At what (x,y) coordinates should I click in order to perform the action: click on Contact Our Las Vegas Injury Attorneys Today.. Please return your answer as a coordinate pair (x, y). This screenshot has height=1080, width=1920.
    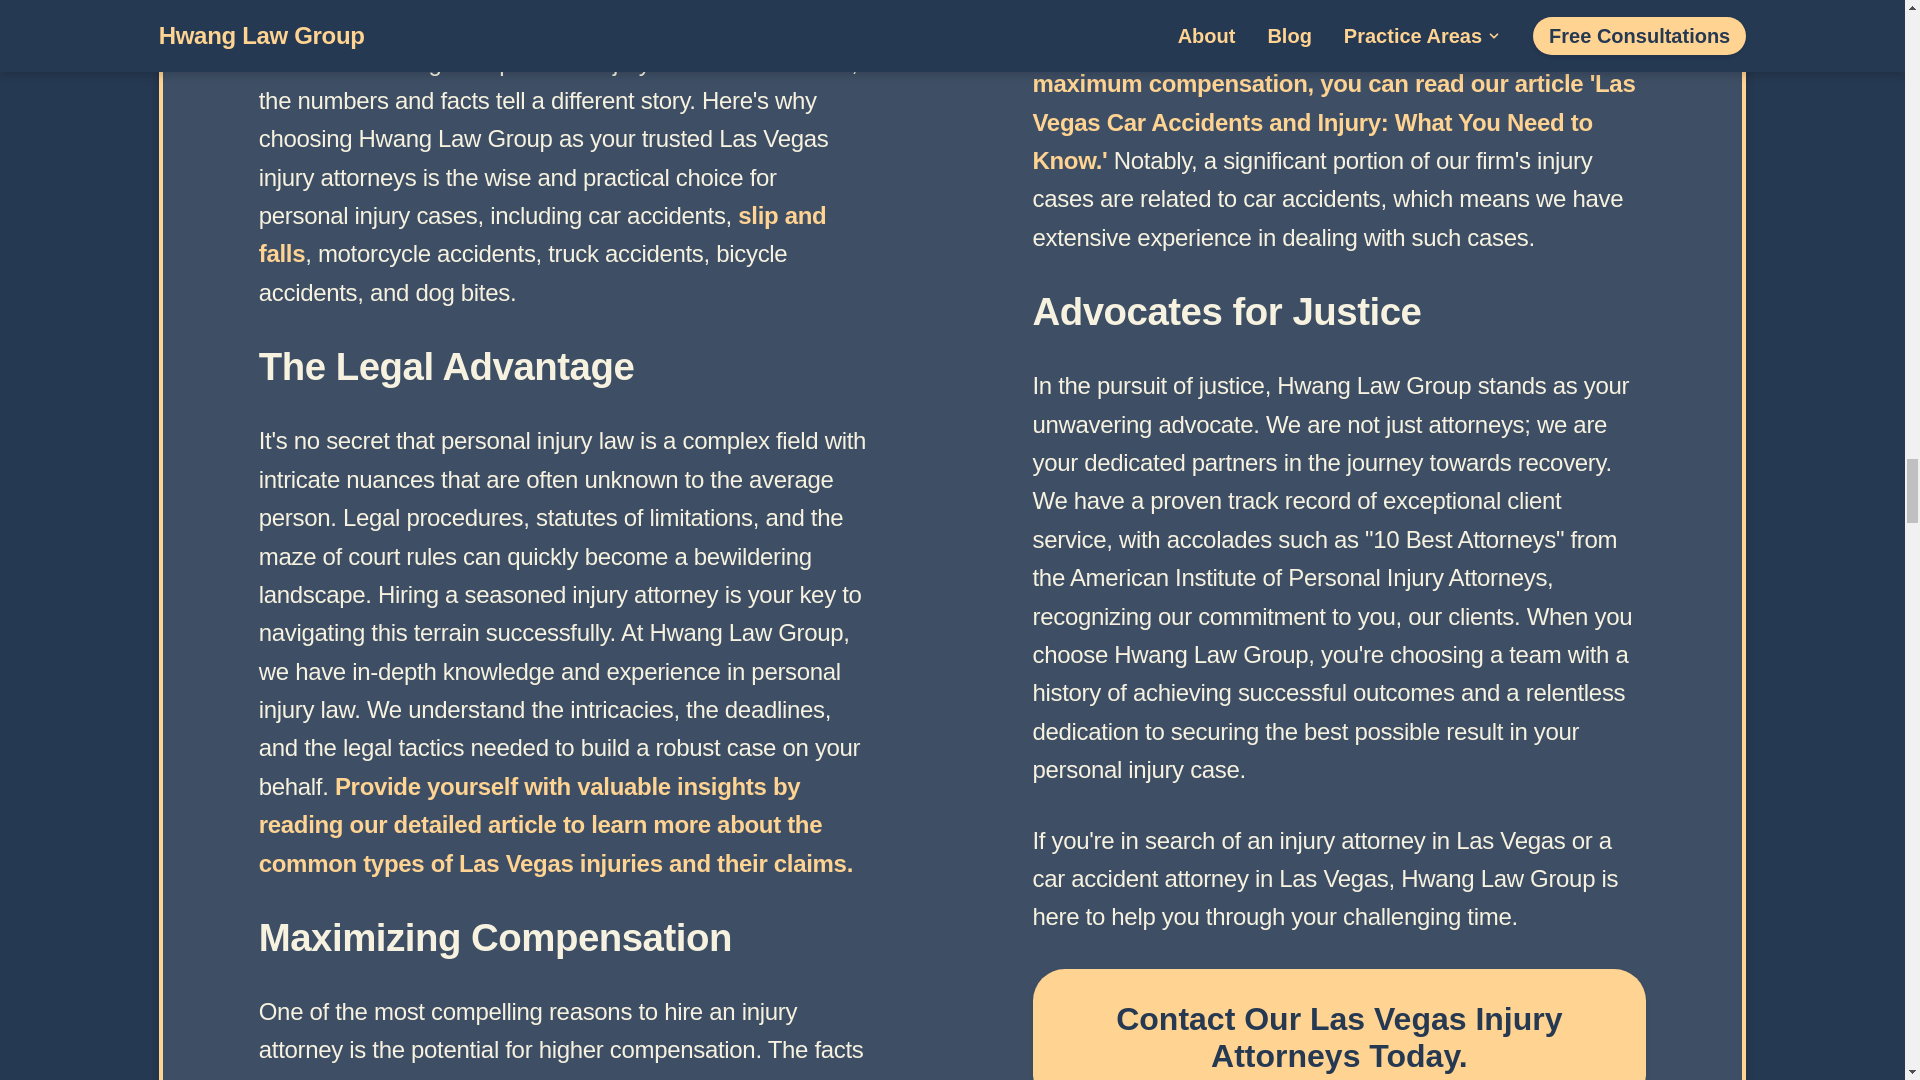
    Looking at the image, I should click on (1338, 1024).